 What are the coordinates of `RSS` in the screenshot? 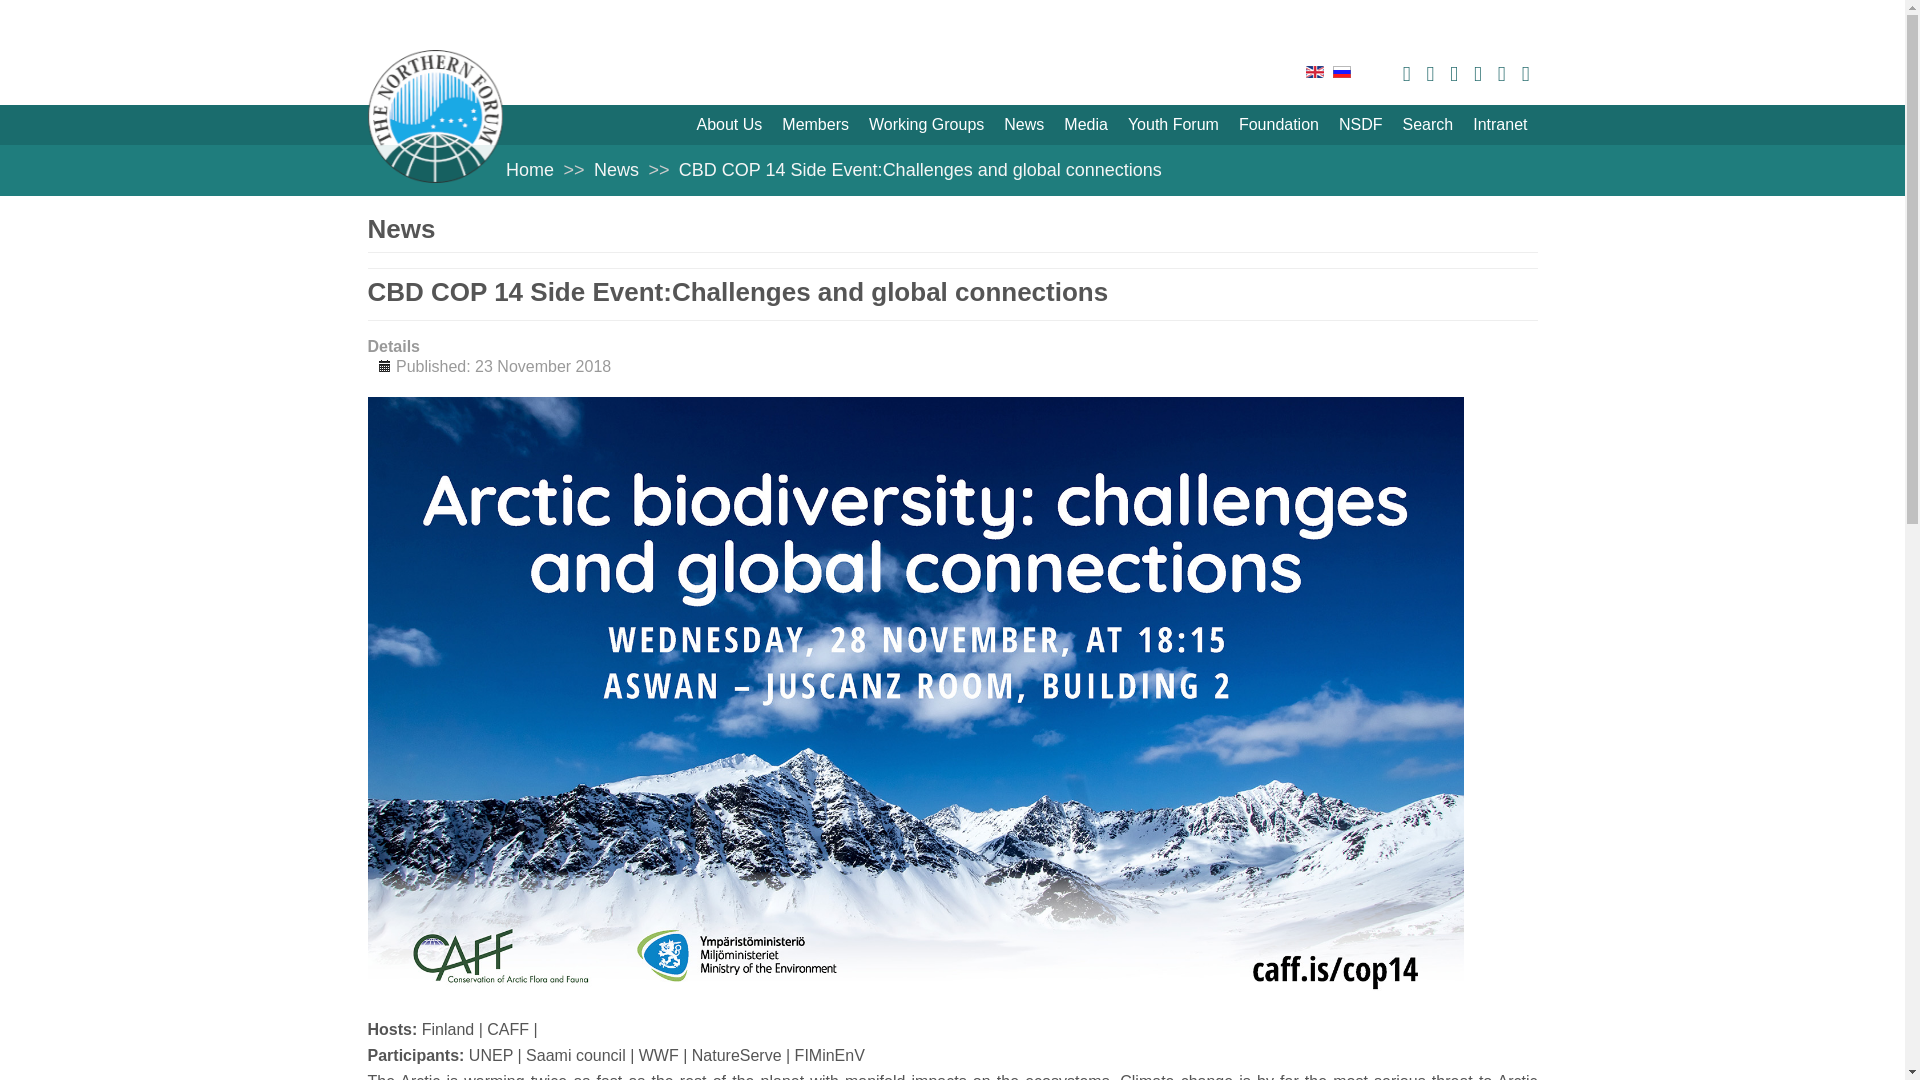 It's located at (1478, 74).